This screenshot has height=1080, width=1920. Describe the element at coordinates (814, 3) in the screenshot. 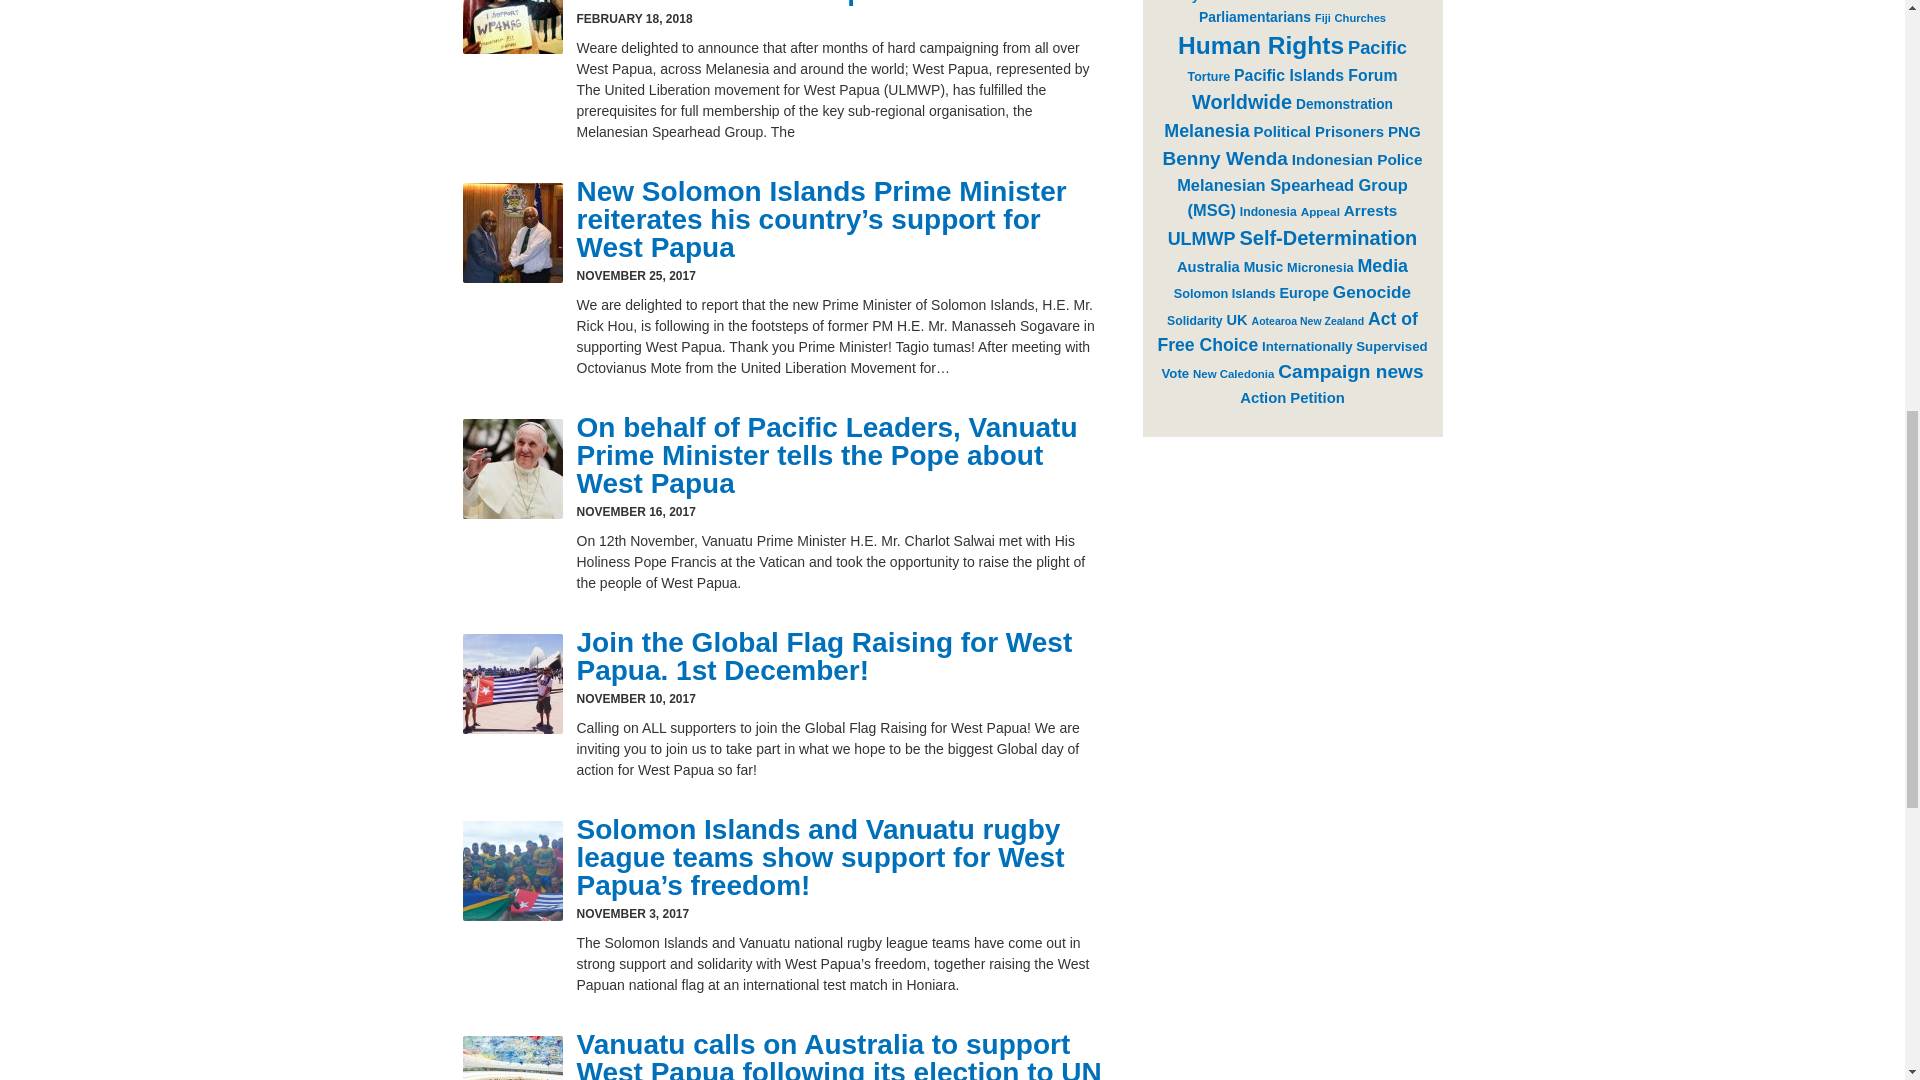

I see `West Papua fulfills prerequisites for full MSG membership` at that location.